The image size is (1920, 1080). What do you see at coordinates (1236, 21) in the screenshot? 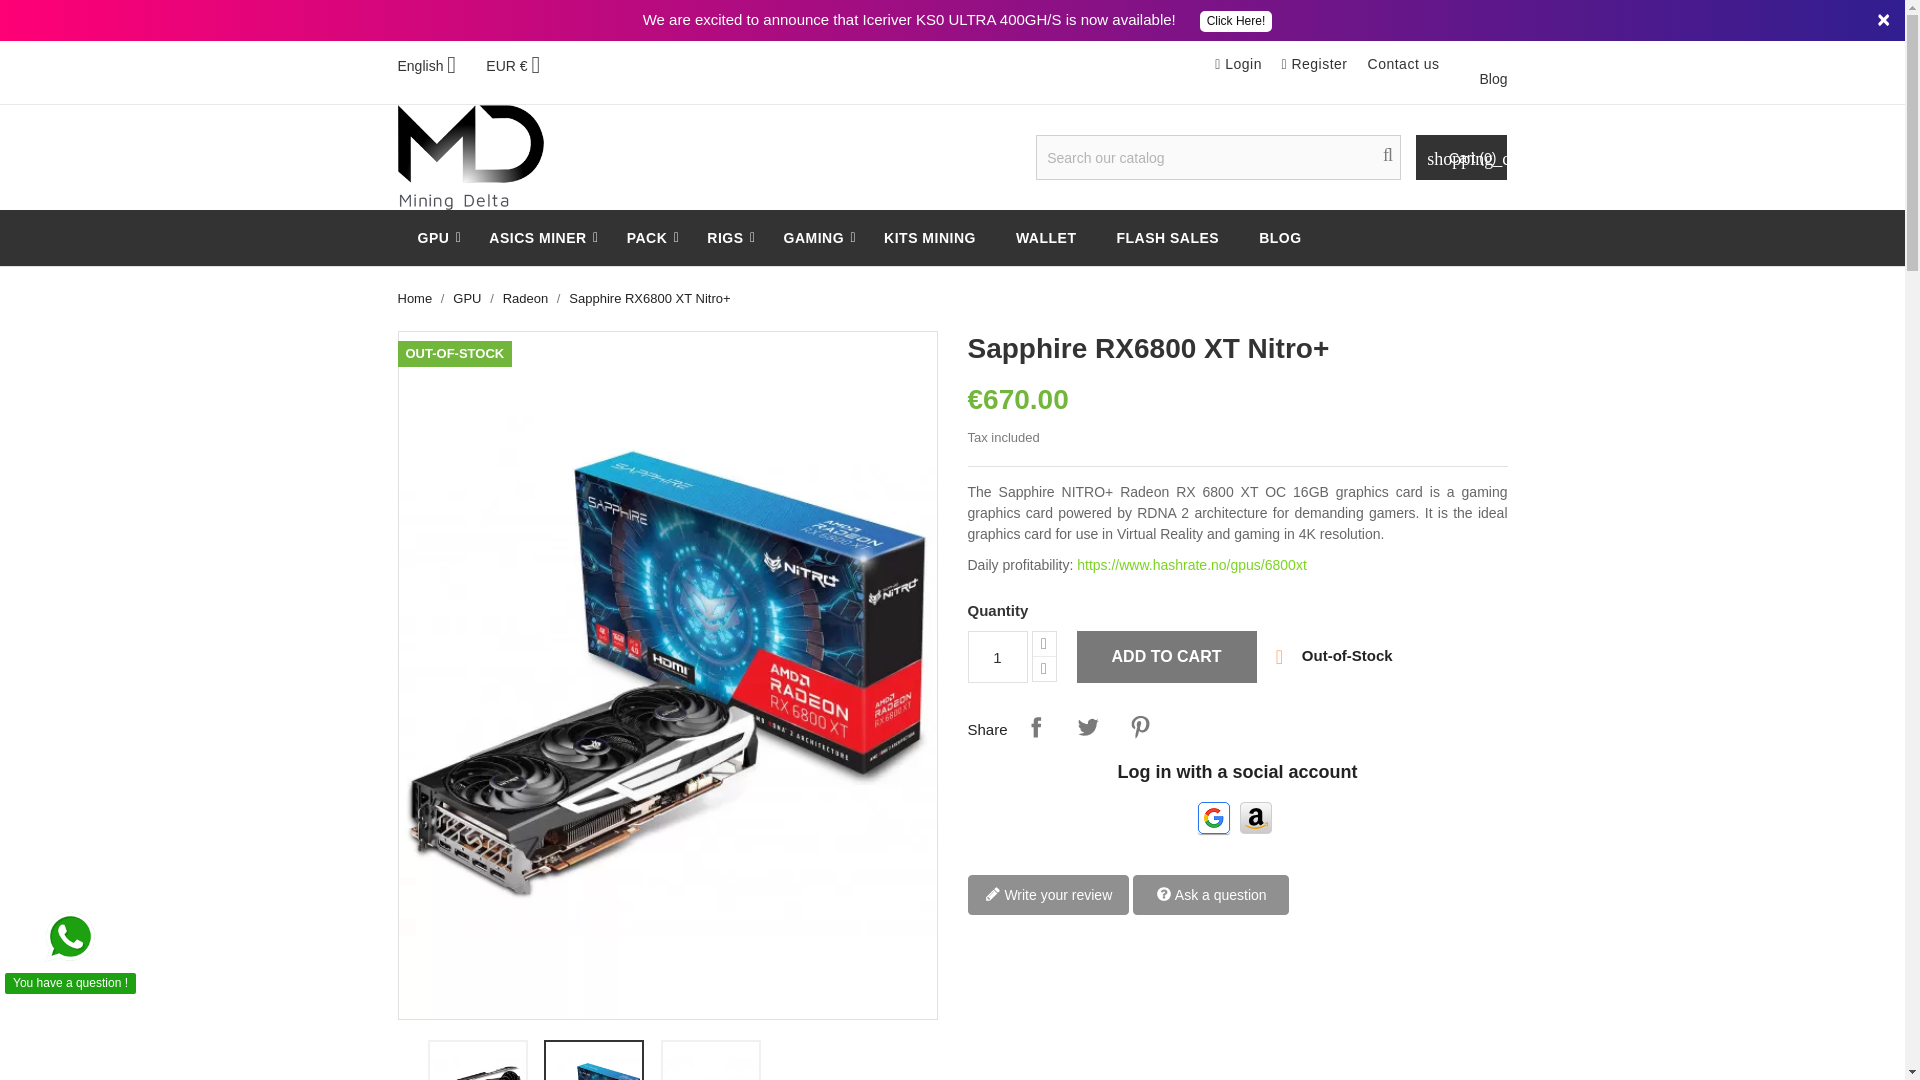
I see `Click Here!` at bounding box center [1236, 21].